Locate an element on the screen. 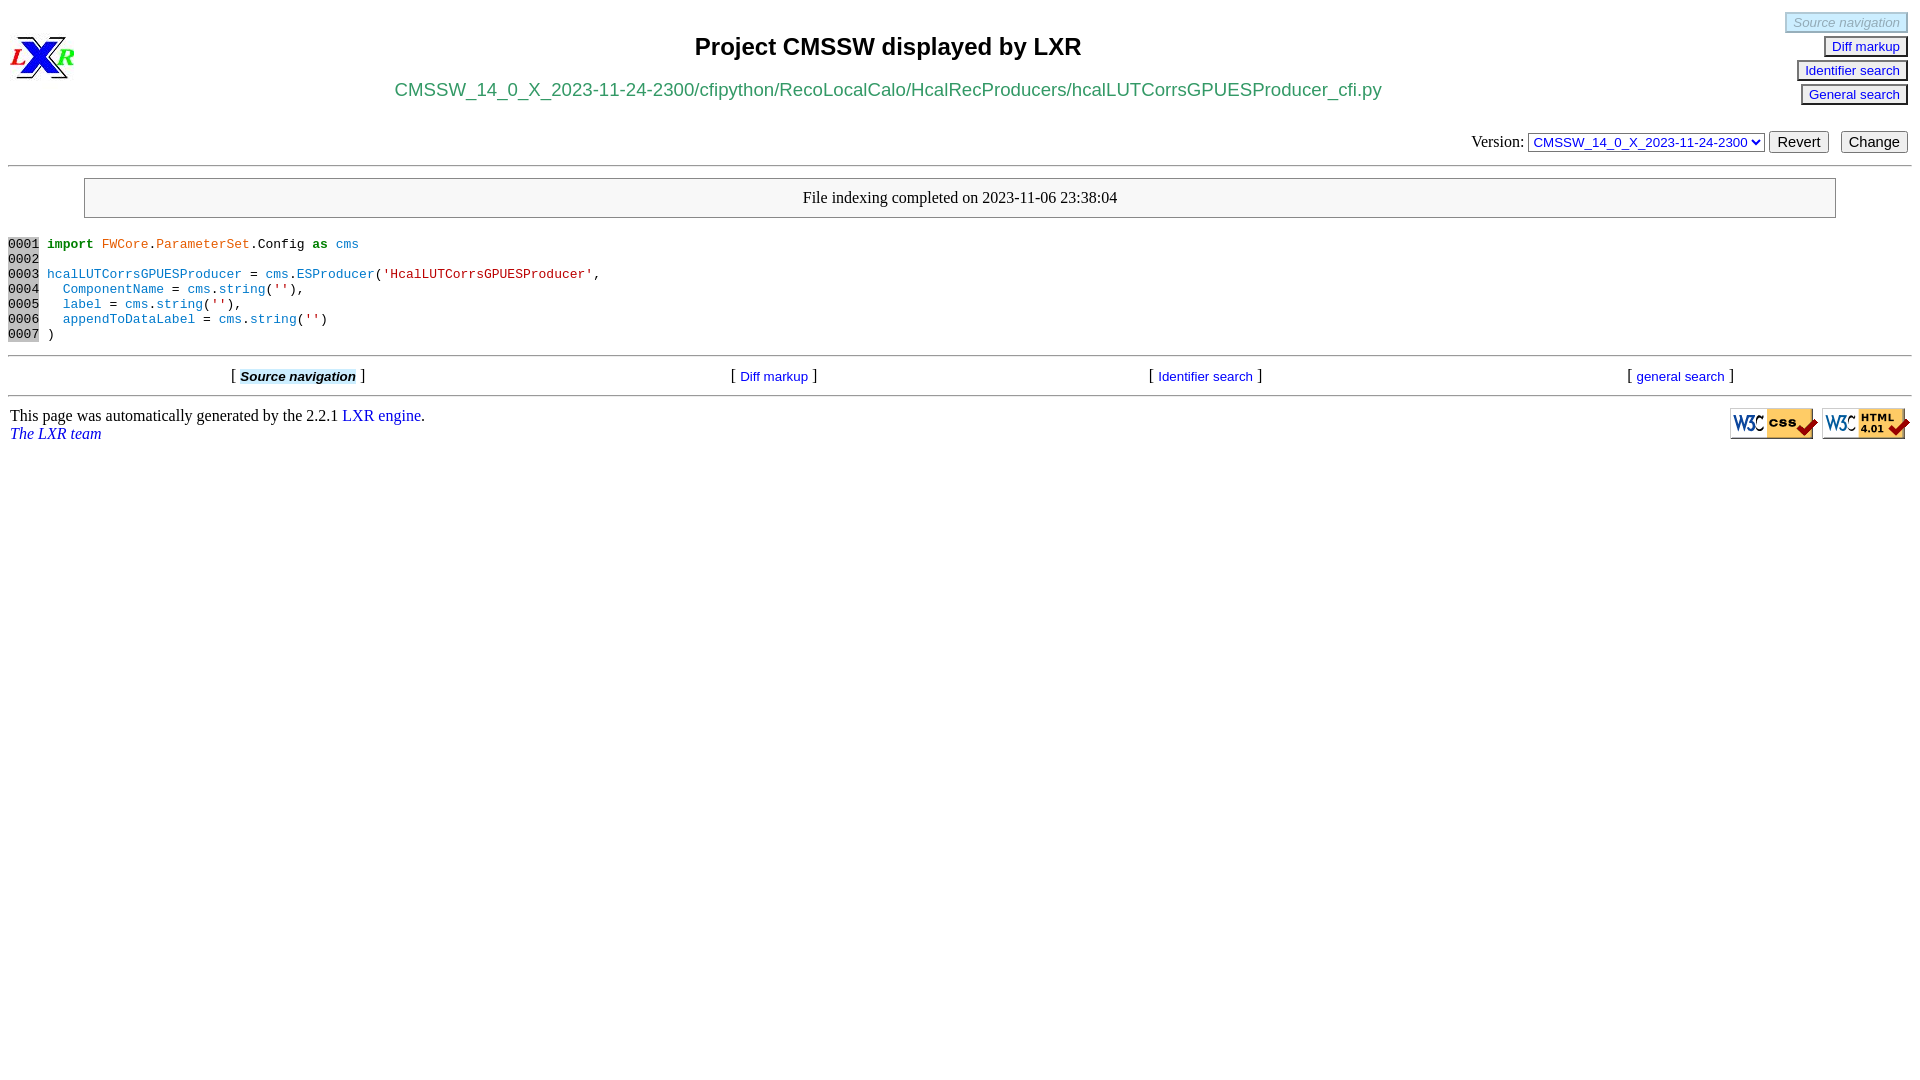  ComponentName is located at coordinates (114, 290).